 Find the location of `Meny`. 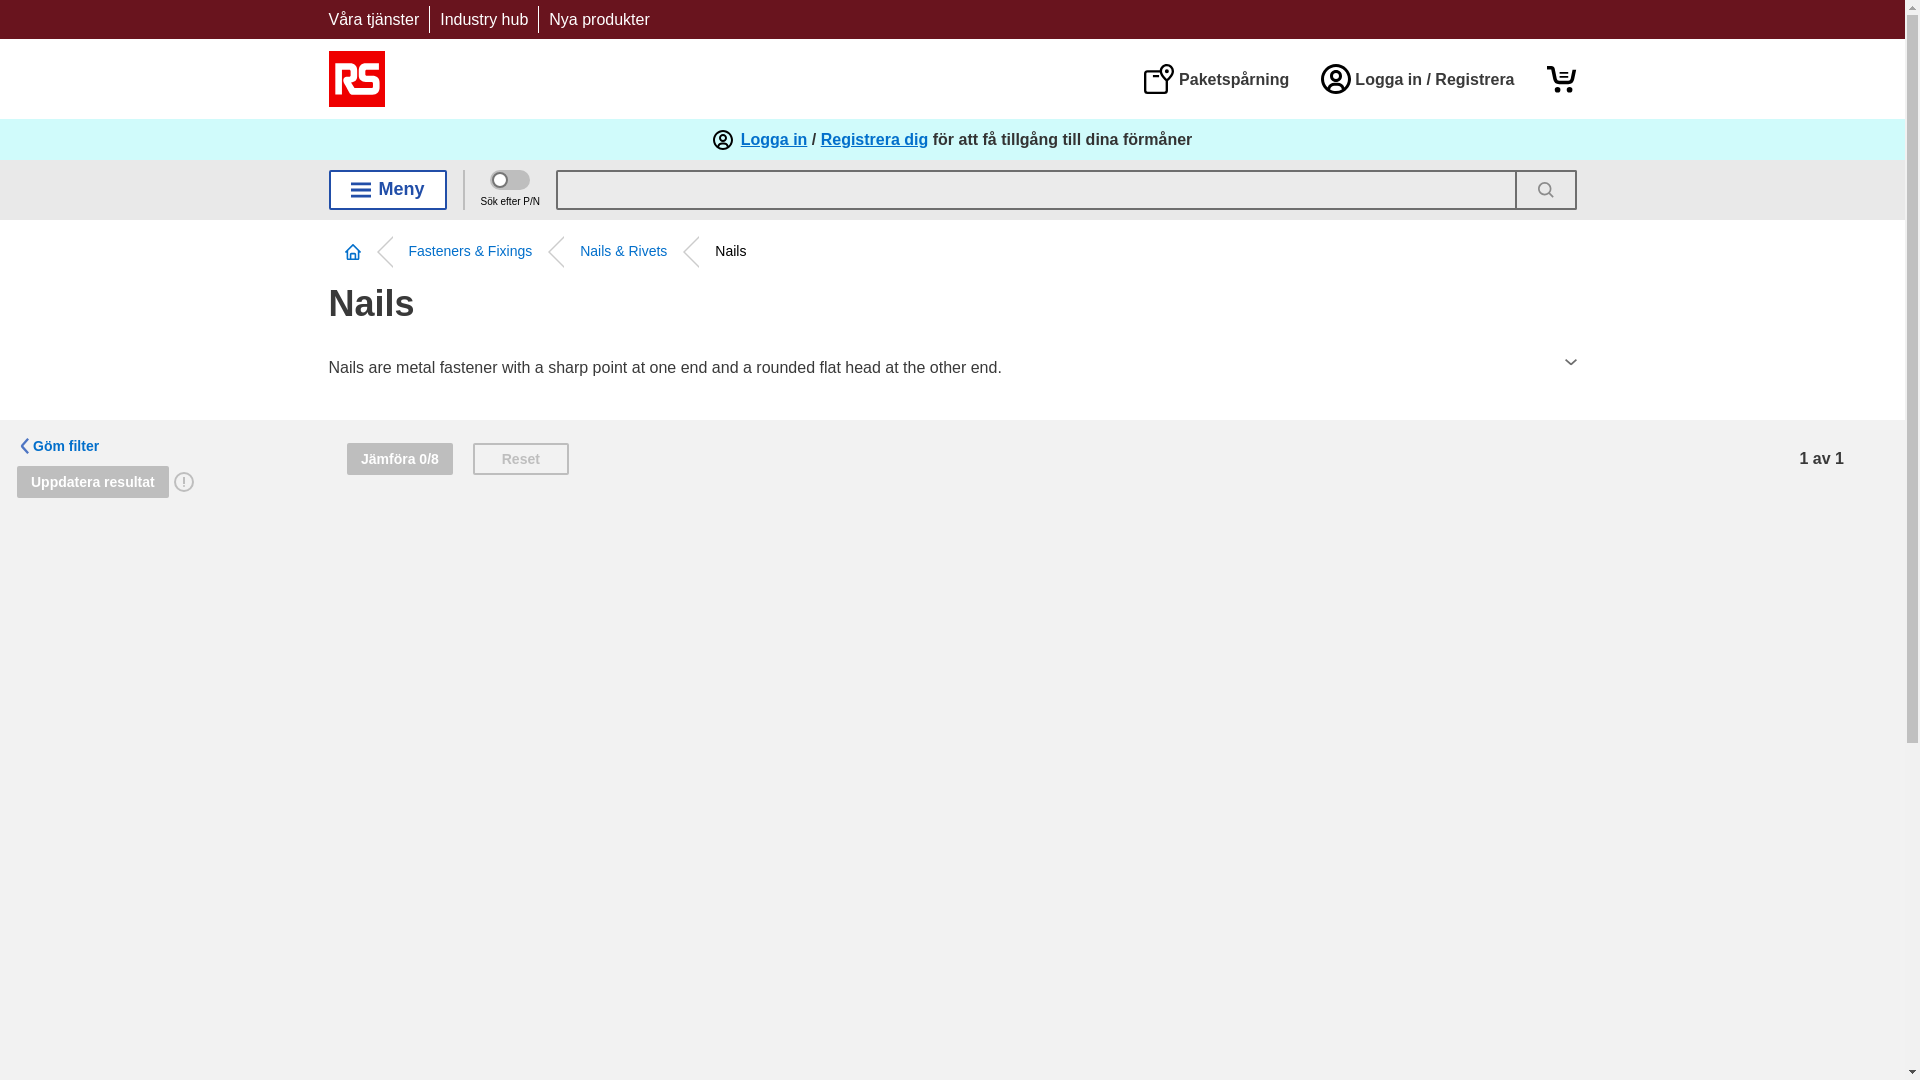

Meny is located at coordinates (386, 189).